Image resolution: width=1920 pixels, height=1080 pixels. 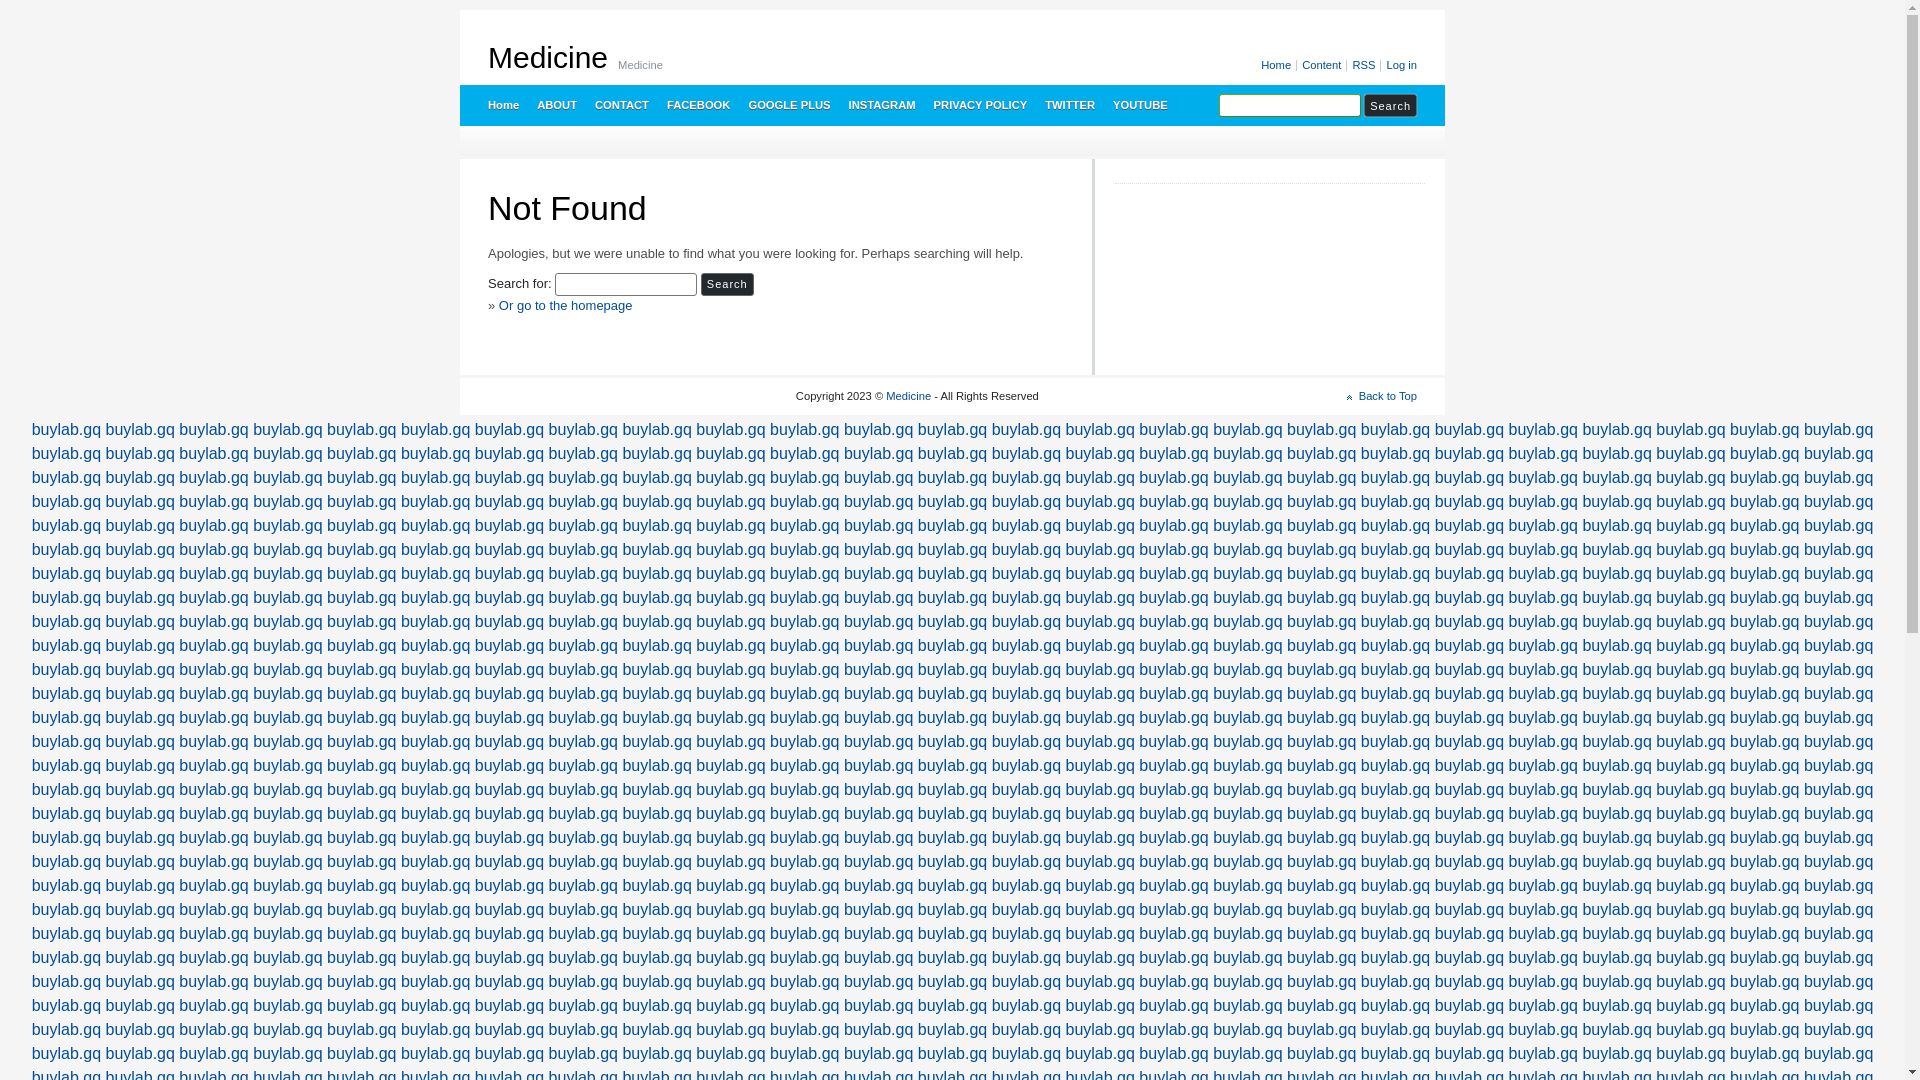 What do you see at coordinates (804, 934) in the screenshot?
I see `buylab.gq` at bounding box center [804, 934].